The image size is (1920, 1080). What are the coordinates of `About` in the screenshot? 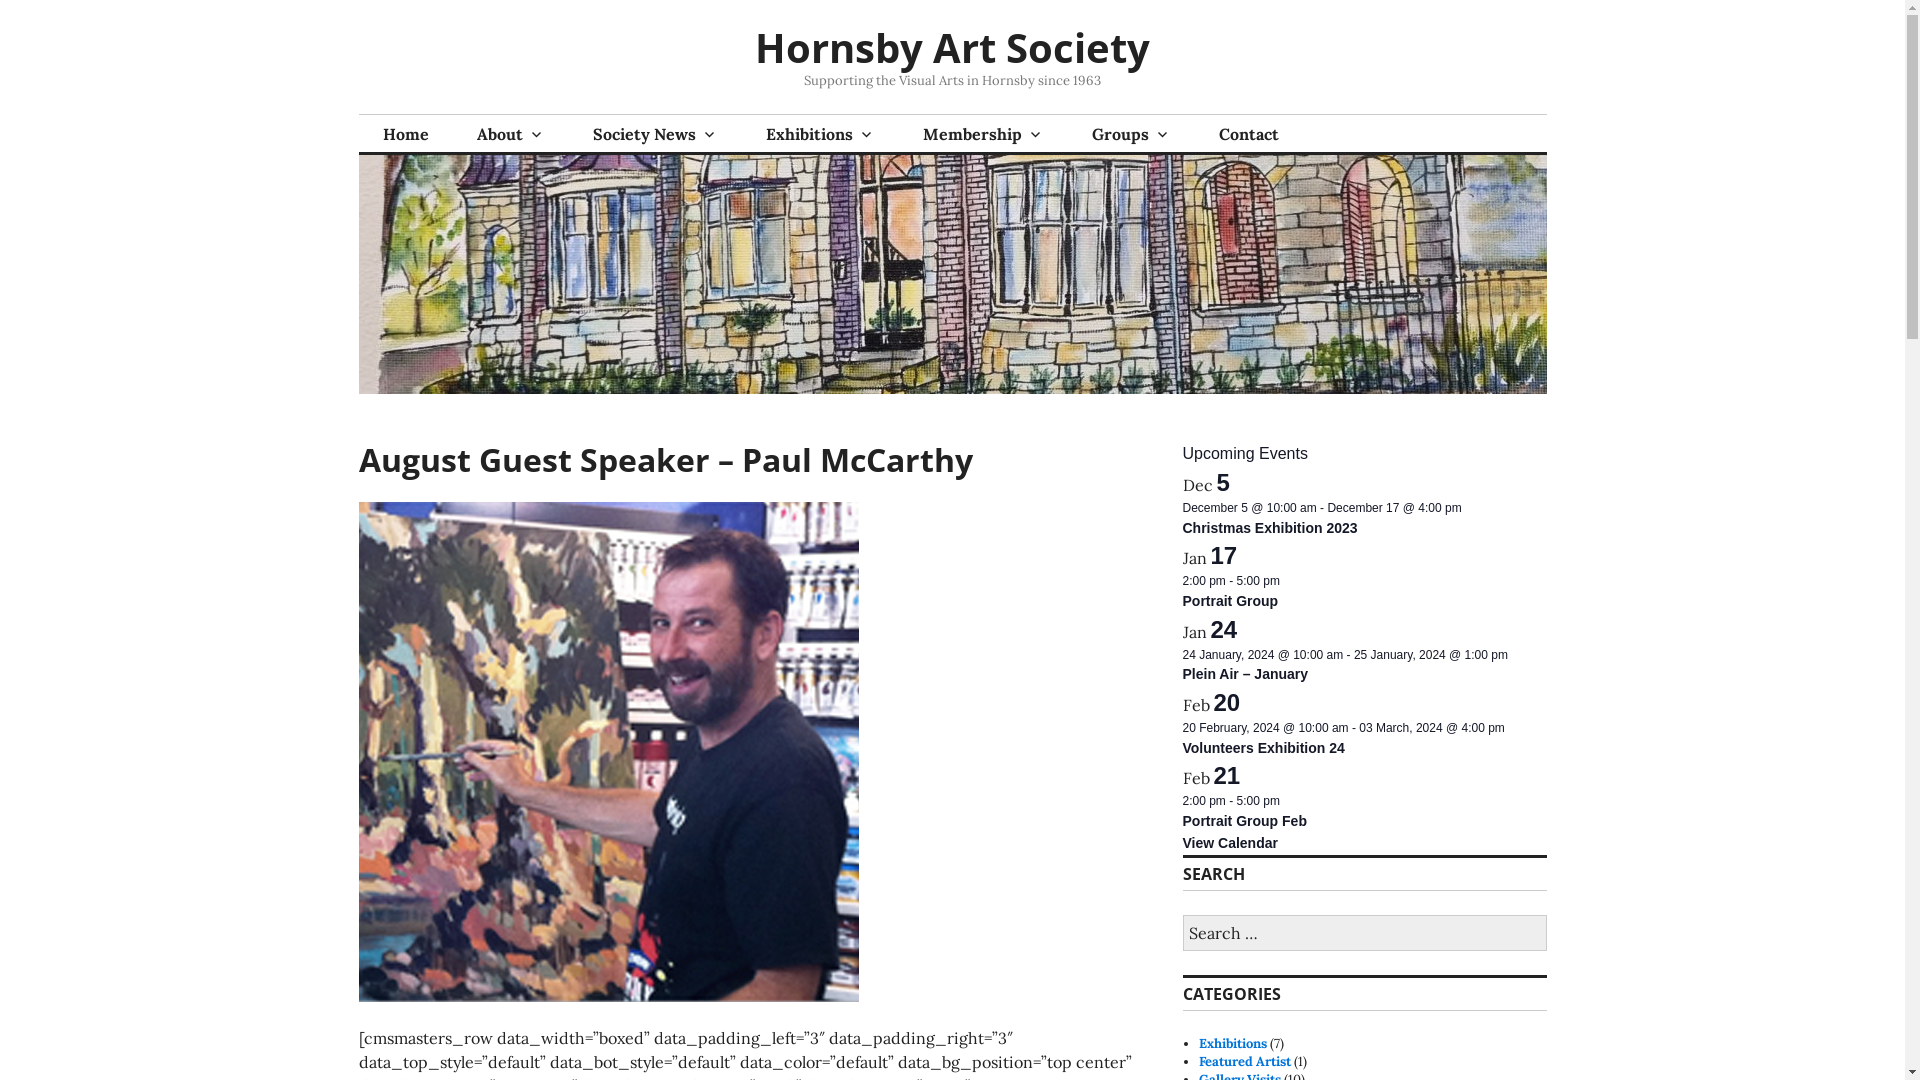 It's located at (510, 134).